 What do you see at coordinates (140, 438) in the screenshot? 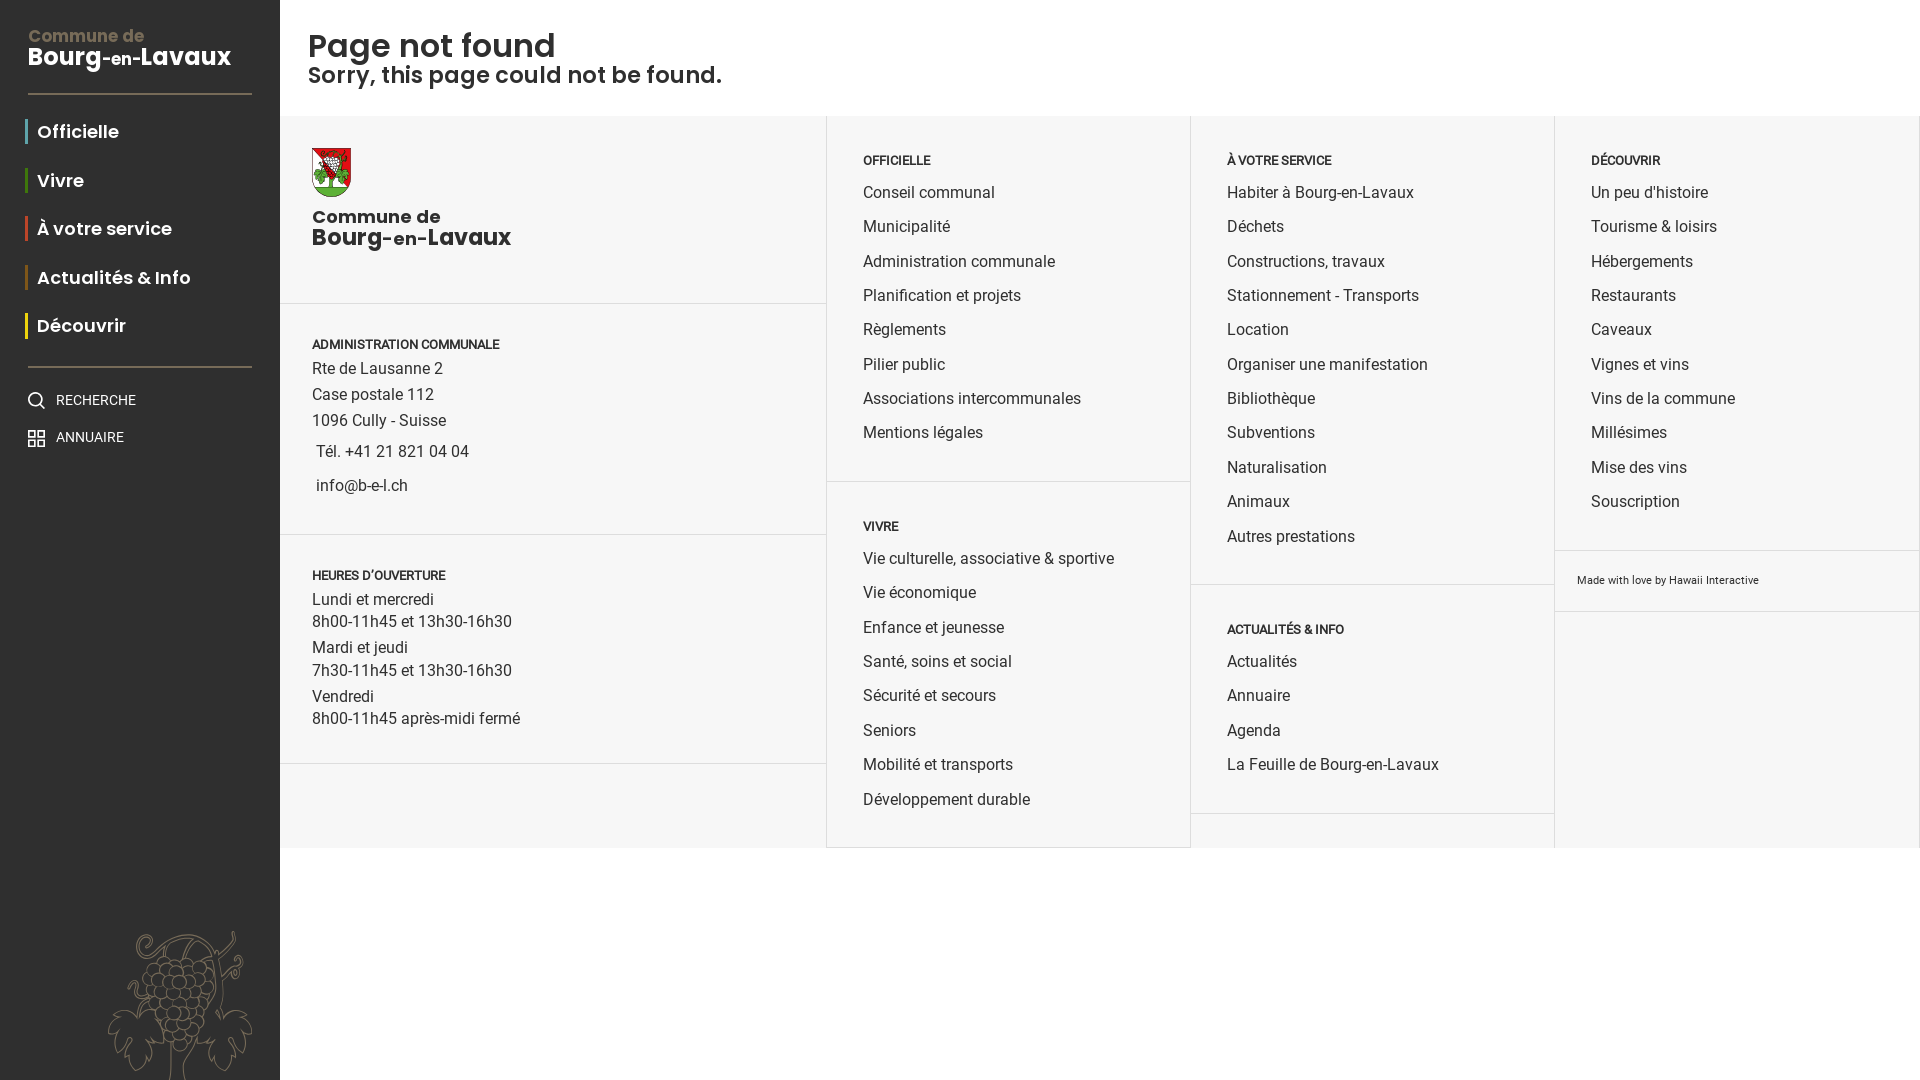
I see `ANNUAIRE` at bounding box center [140, 438].